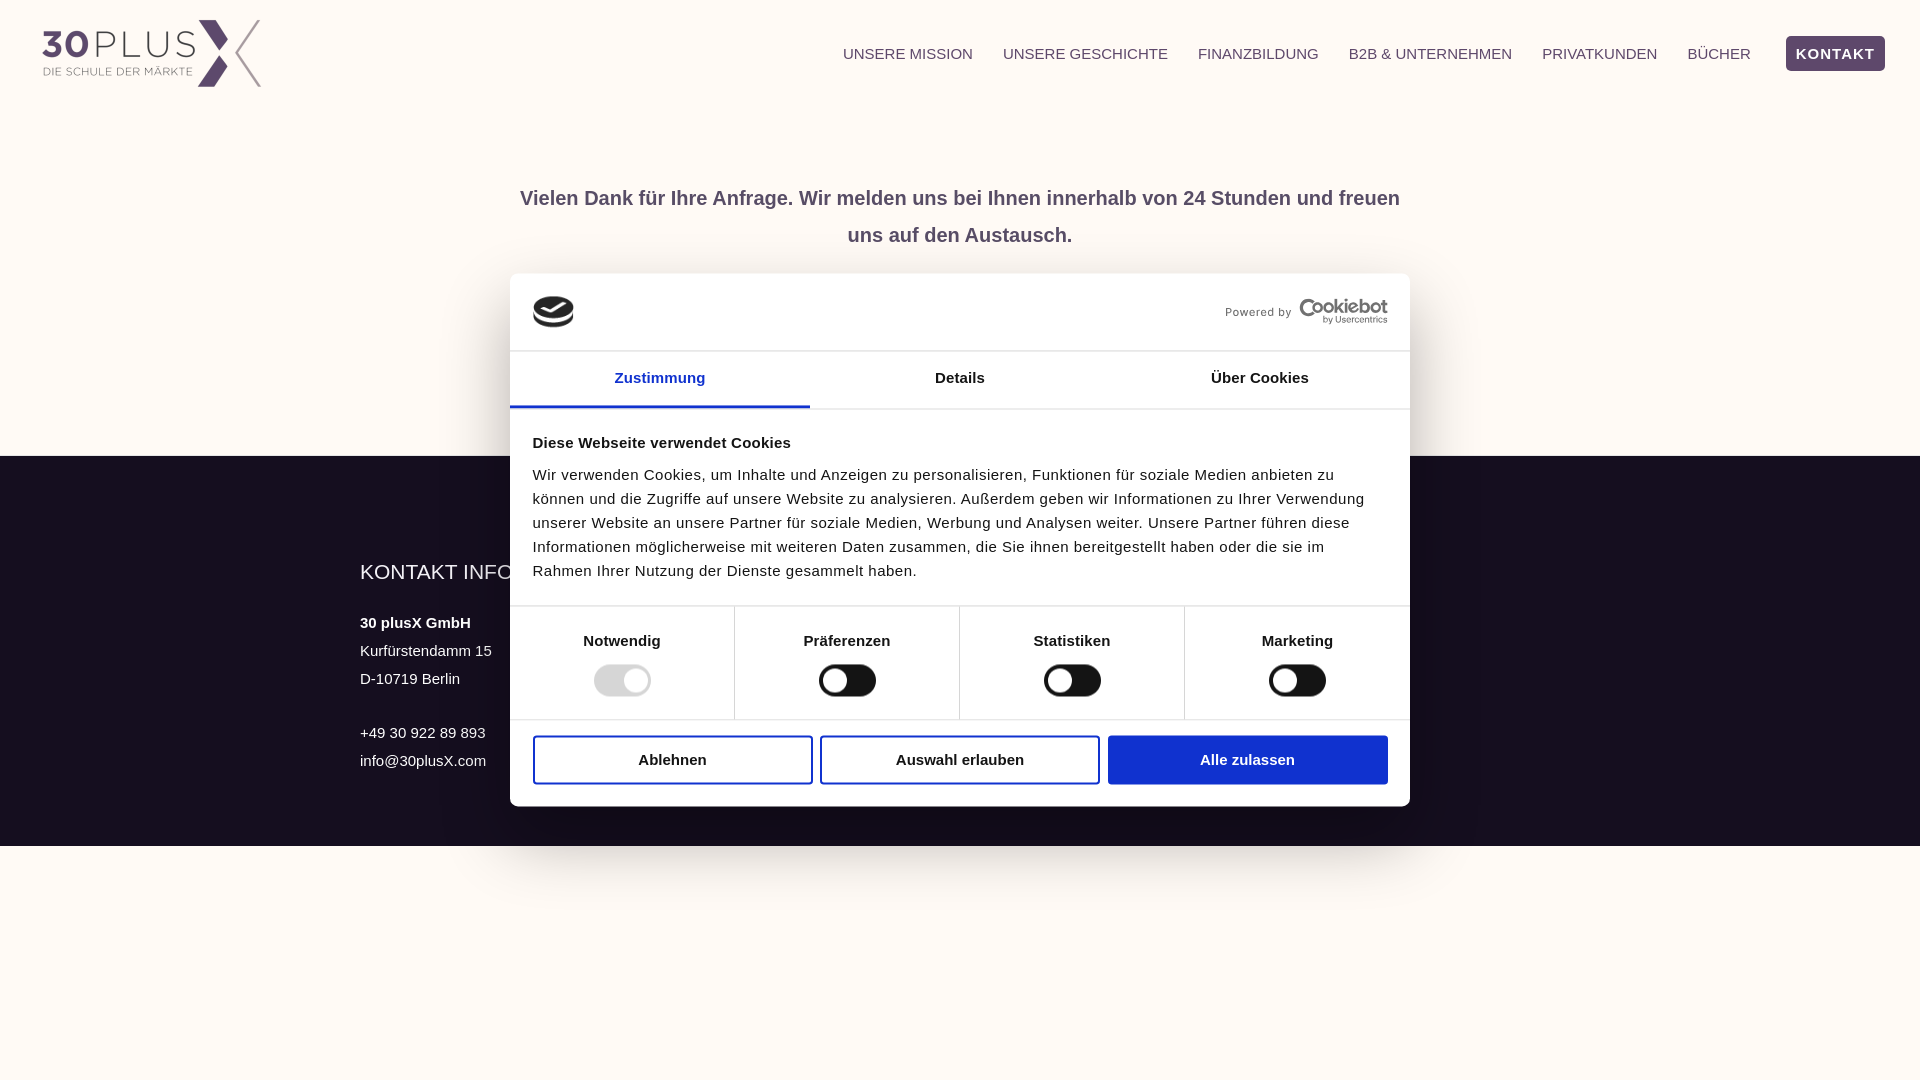  Describe the element at coordinates (810, 650) in the screenshot. I see `Instagram` at that location.